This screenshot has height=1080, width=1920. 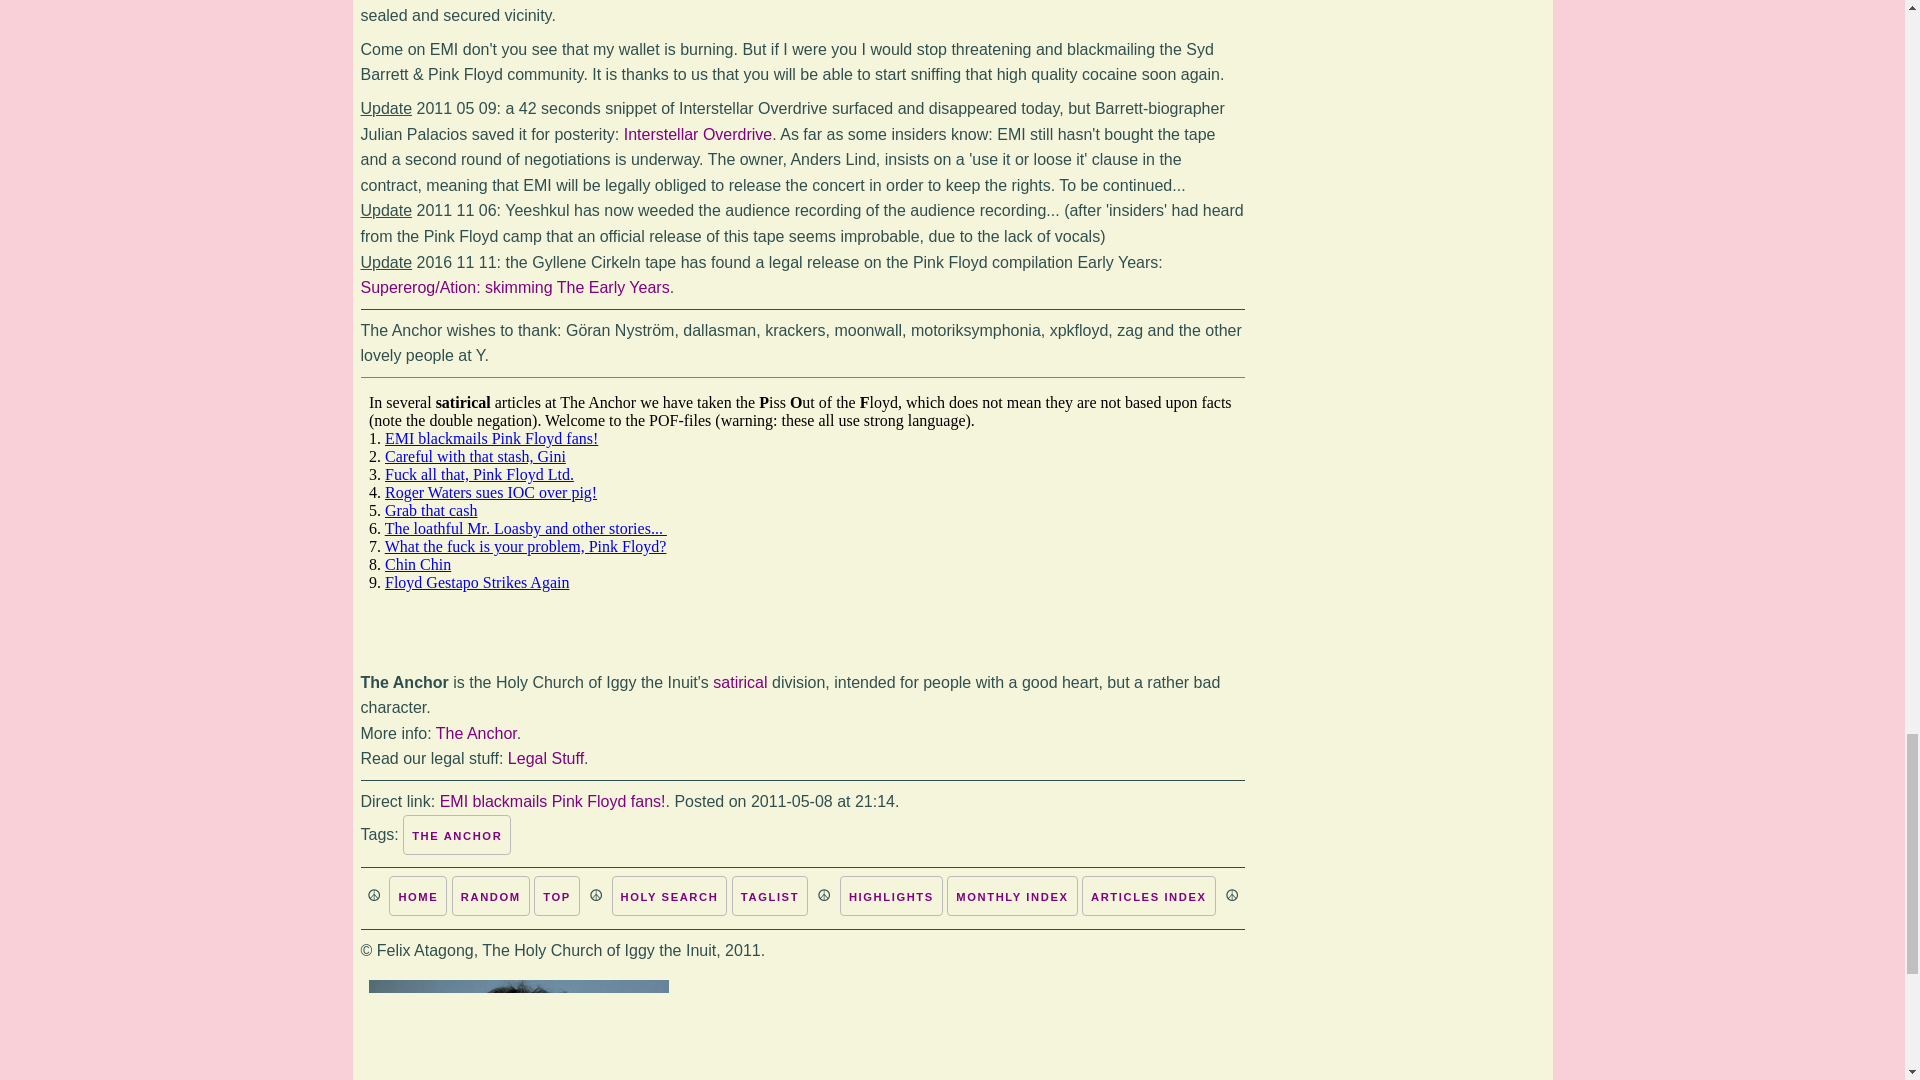 I want to click on HOLY SEARCH, so click(x=670, y=895).